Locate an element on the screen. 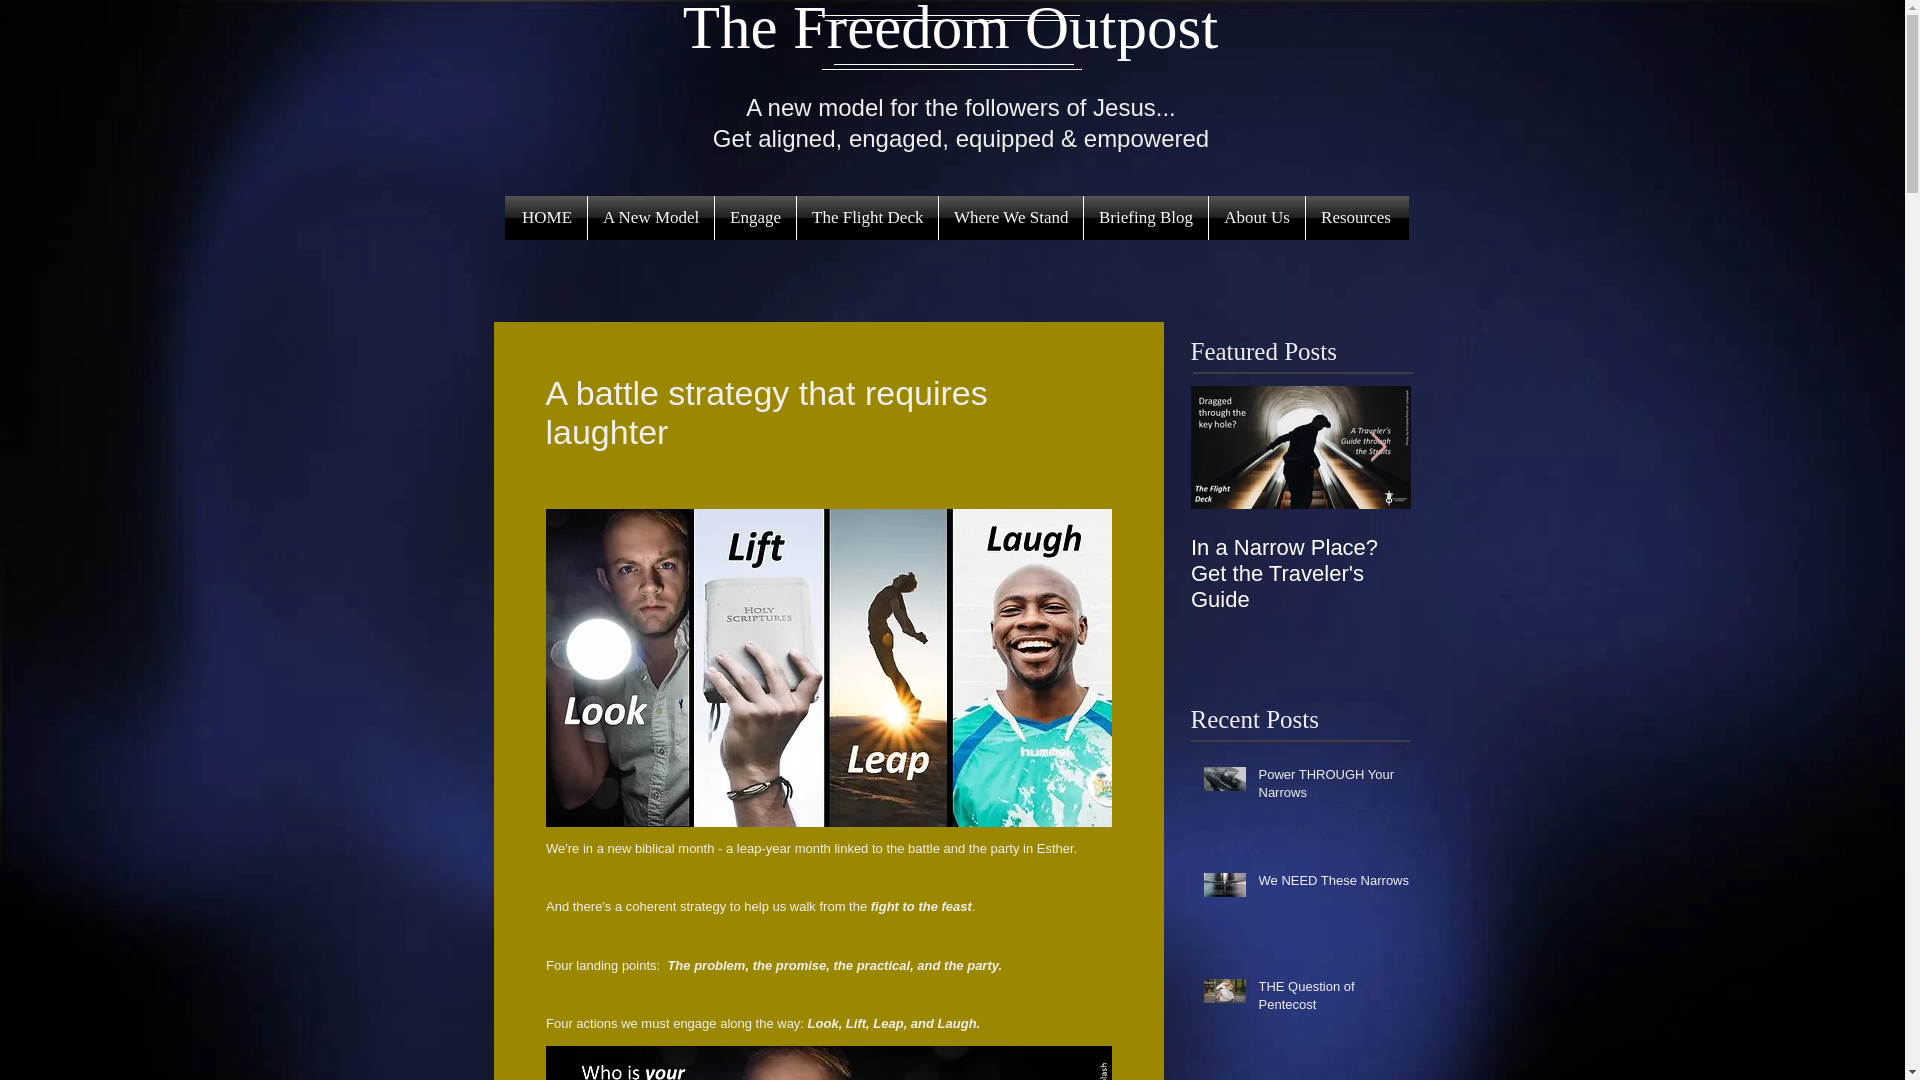  HOME is located at coordinates (546, 217).